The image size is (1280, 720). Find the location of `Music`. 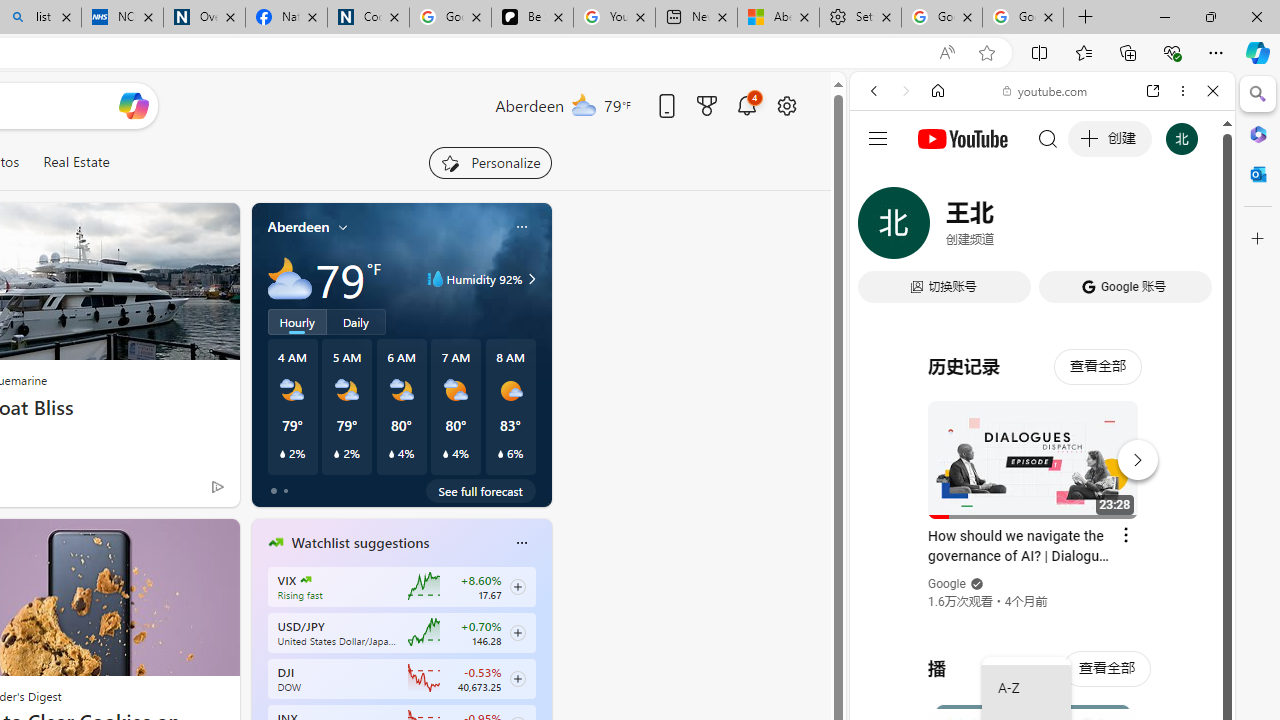

Music is located at coordinates (1042, 544).